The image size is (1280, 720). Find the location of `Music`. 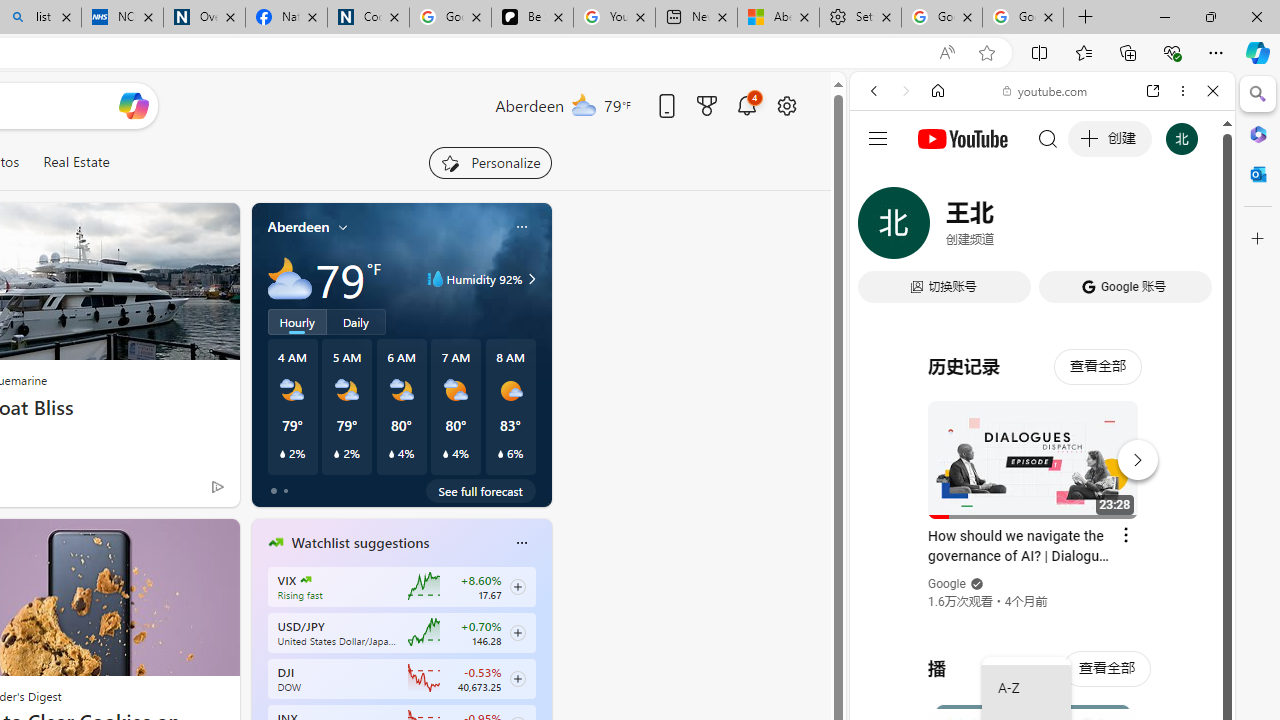

Music is located at coordinates (1042, 544).